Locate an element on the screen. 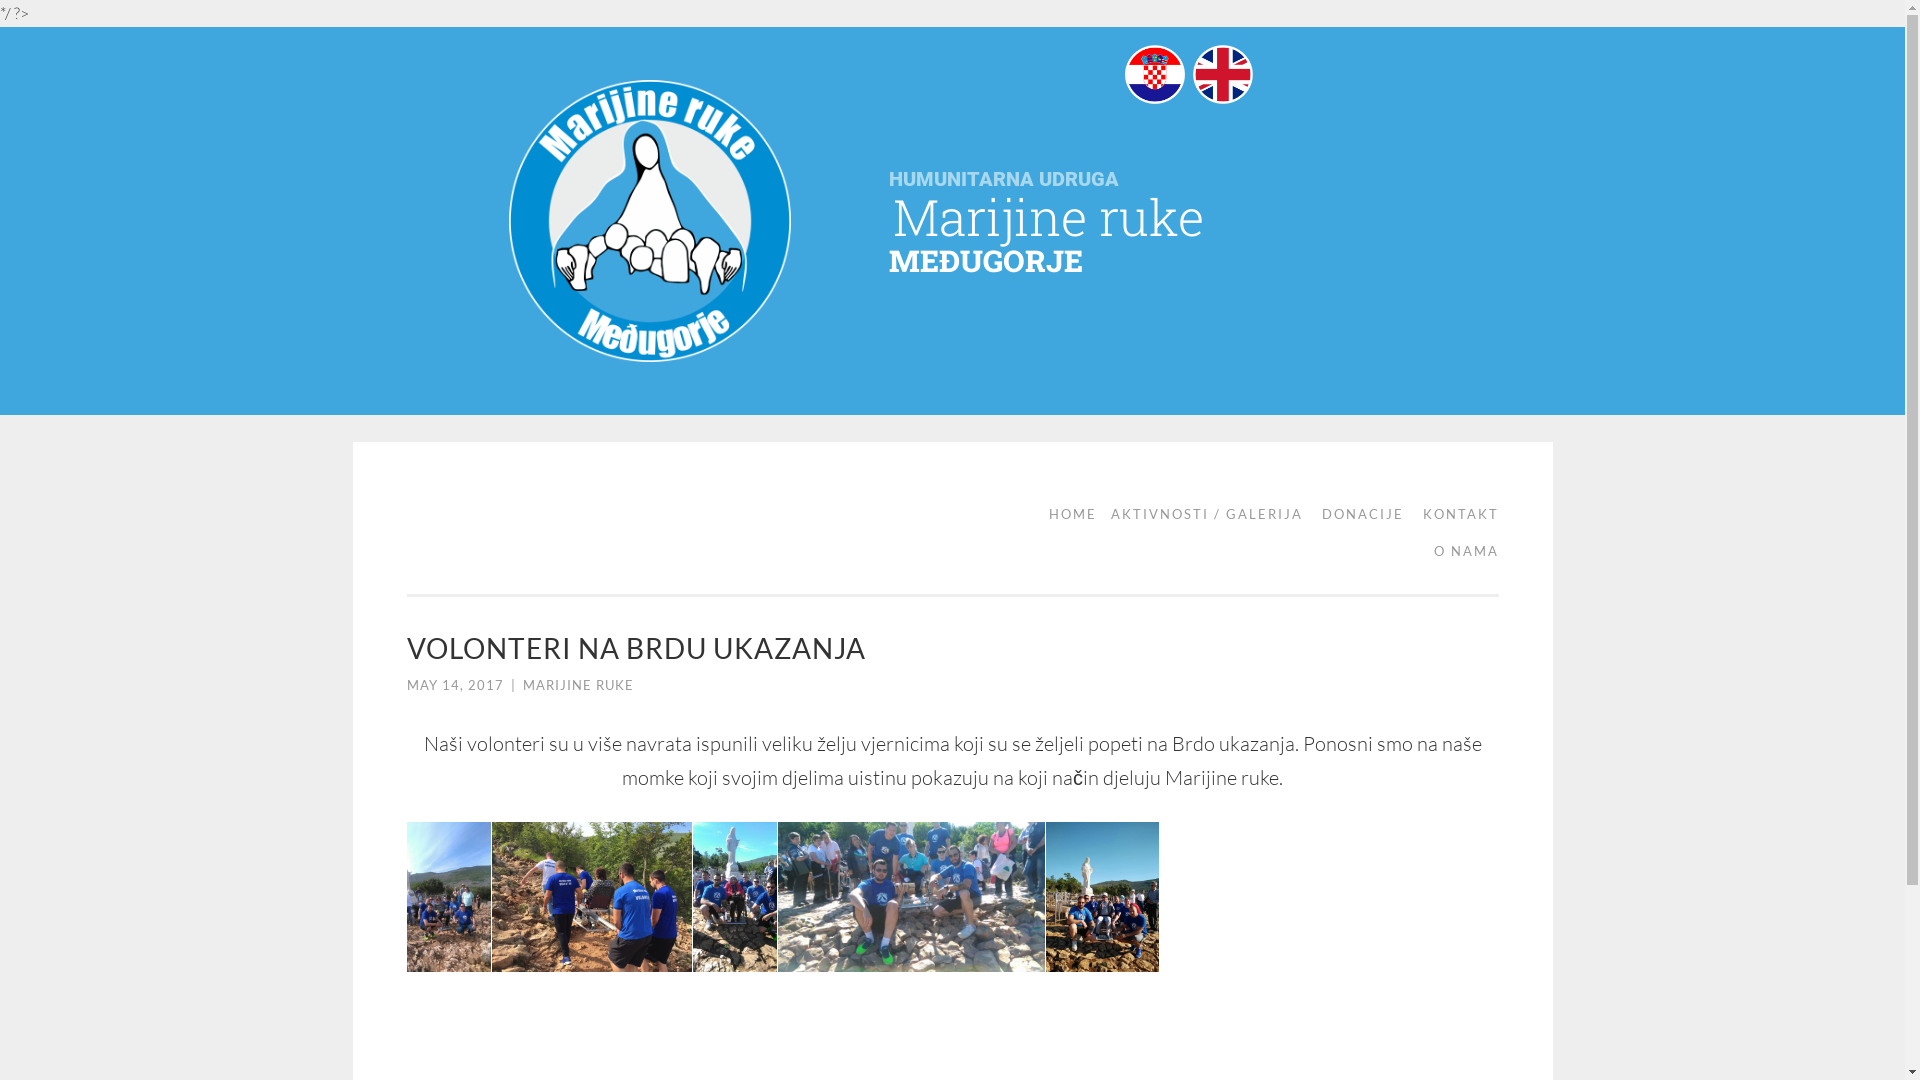 The height and width of the screenshot is (1080, 1920). KONTAKT is located at coordinates (1453, 514).